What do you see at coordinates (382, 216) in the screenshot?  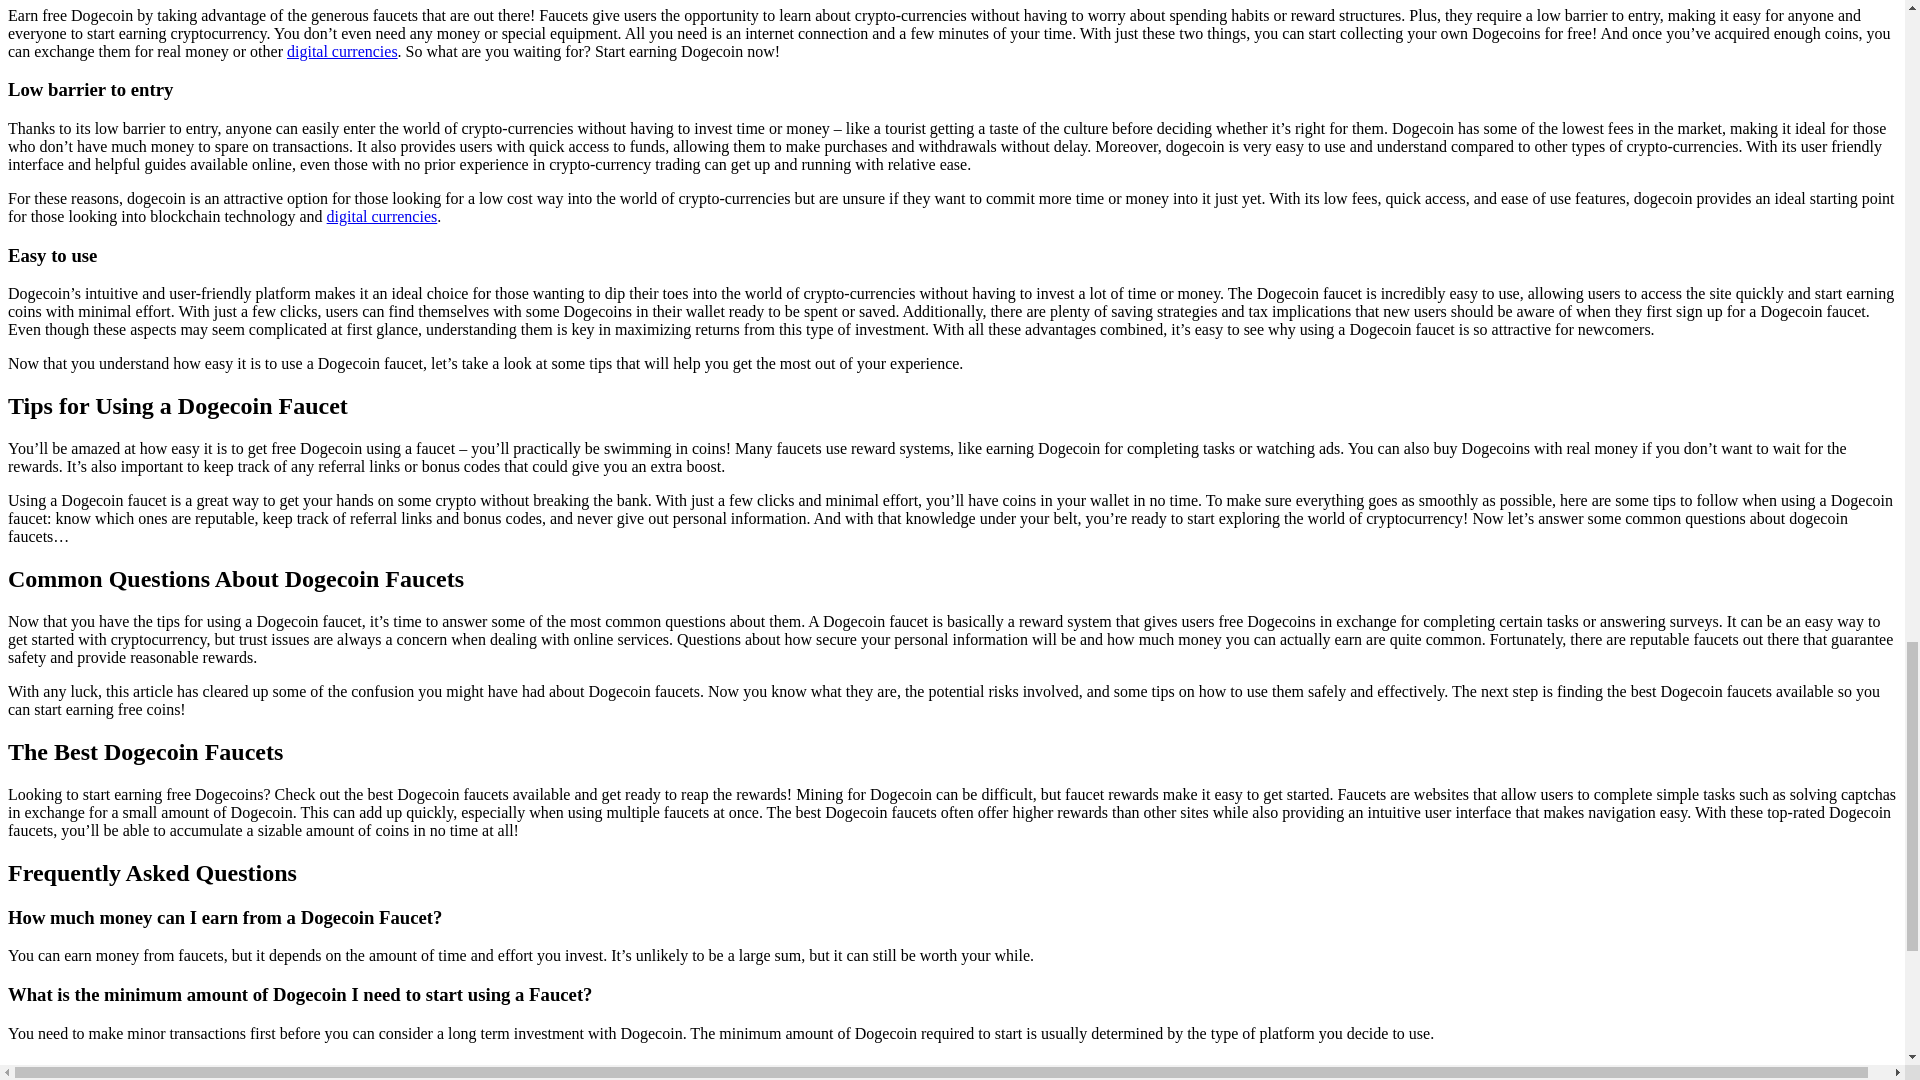 I see `digital currencies` at bounding box center [382, 216].